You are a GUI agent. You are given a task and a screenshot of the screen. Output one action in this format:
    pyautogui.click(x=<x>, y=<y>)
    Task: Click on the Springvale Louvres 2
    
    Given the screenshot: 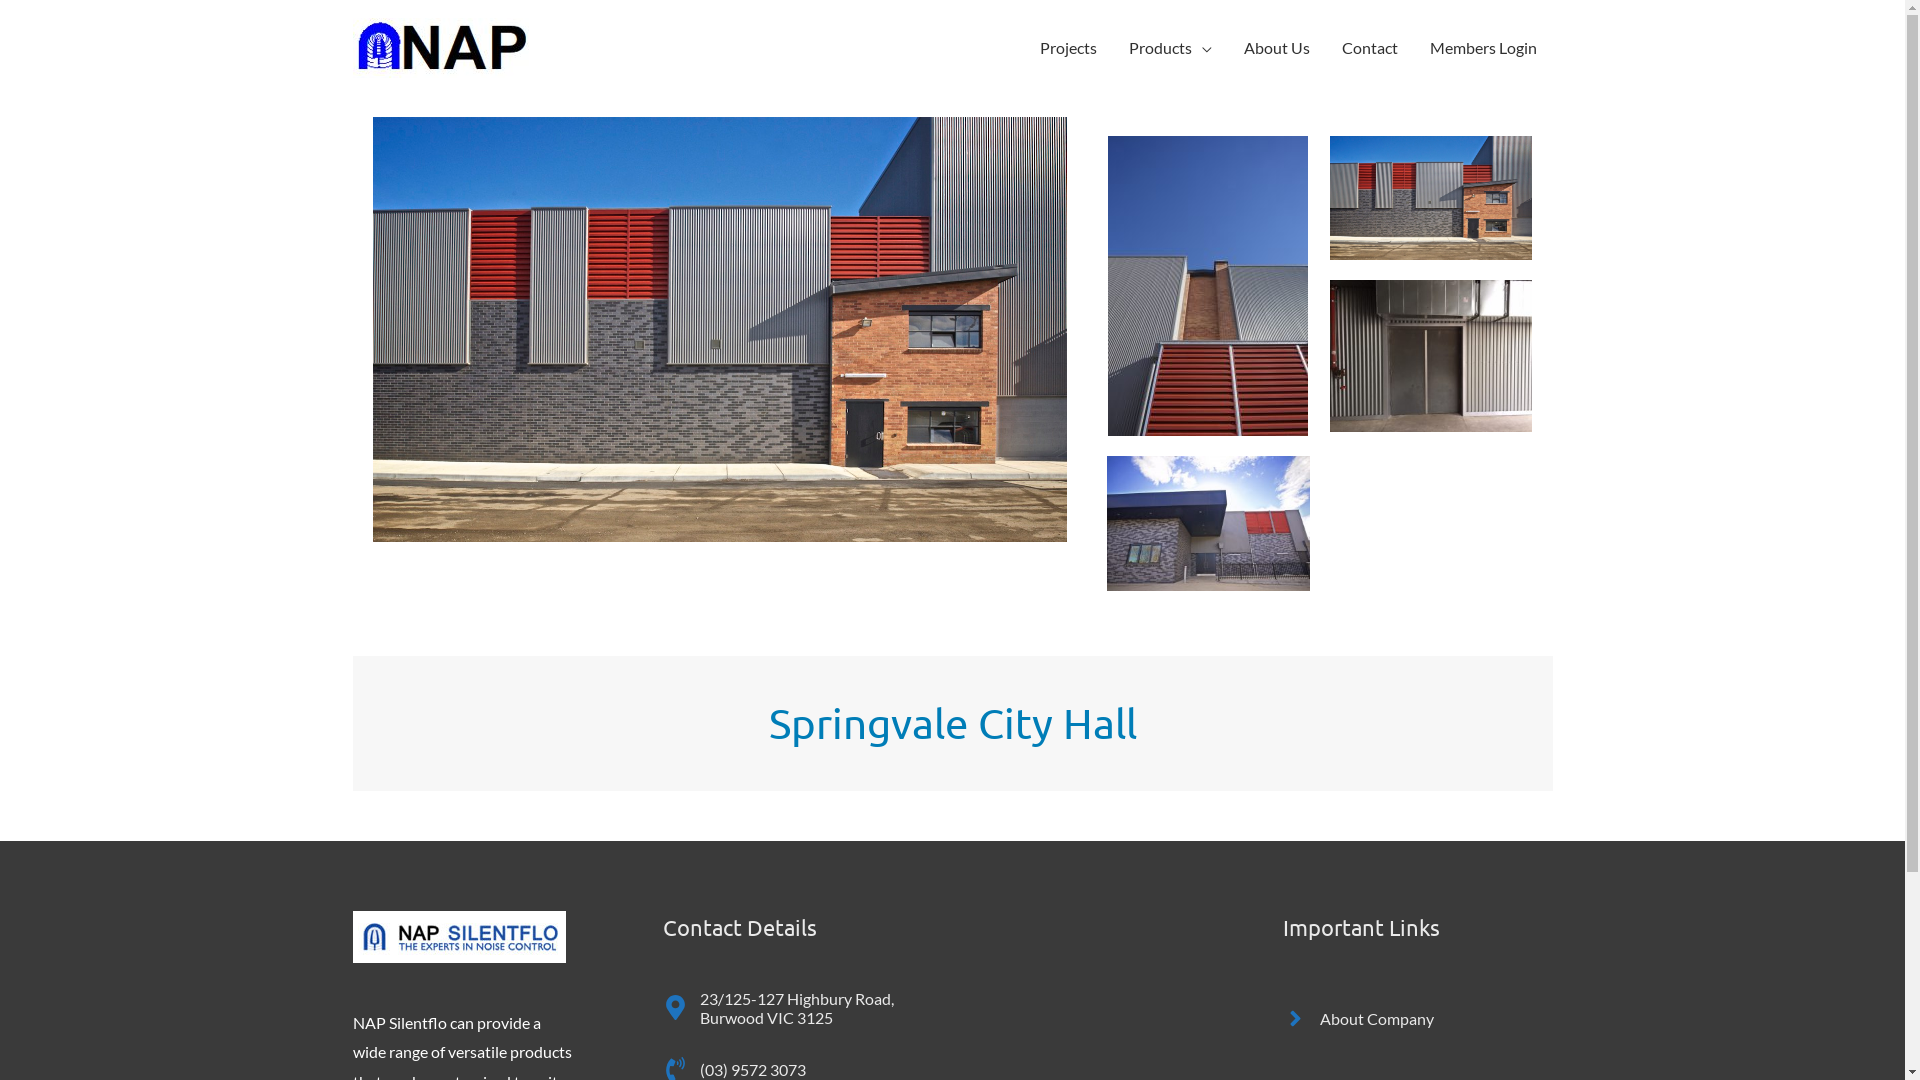 What is the action you would take?
    pyautogui.click(x=1208, y=524)
    